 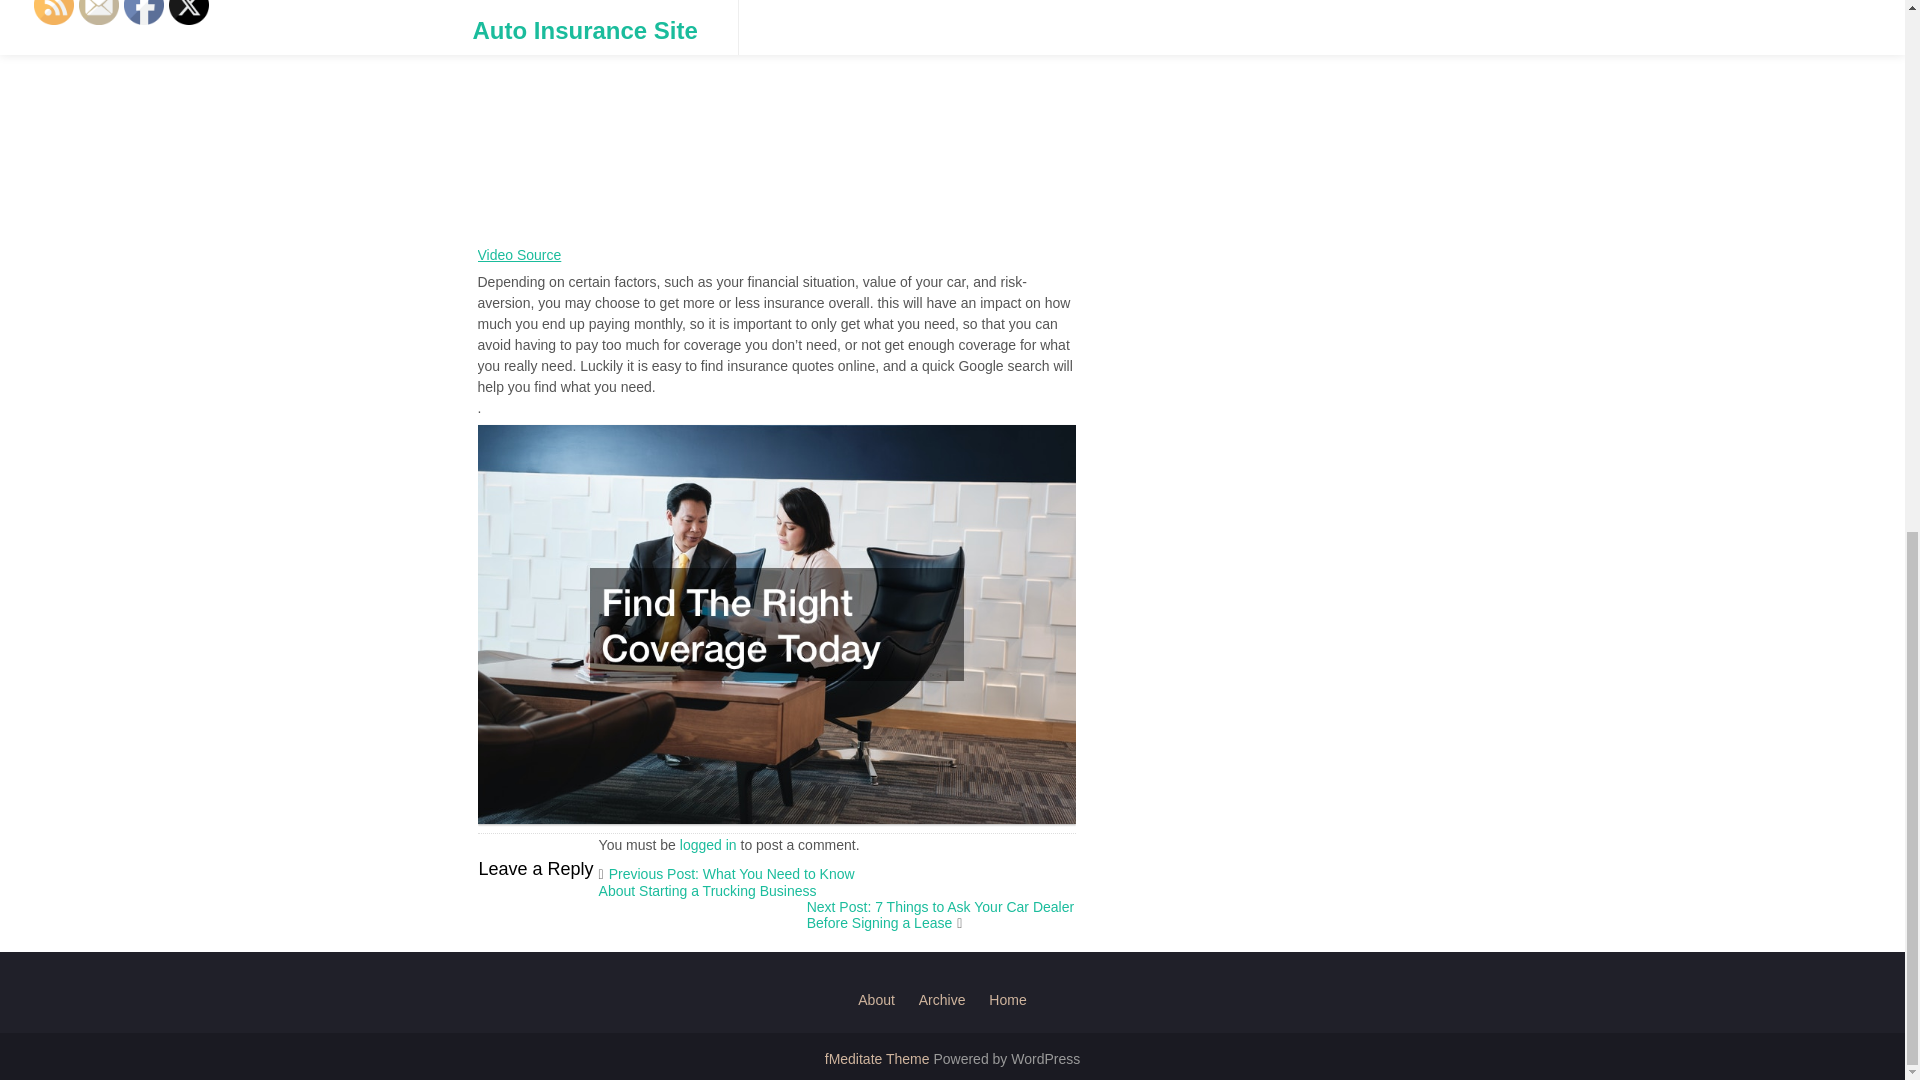 What do you see at coordinates (1006, 1000) in the screenshot?
I see `Home` at bounding box center [1006, 1000].